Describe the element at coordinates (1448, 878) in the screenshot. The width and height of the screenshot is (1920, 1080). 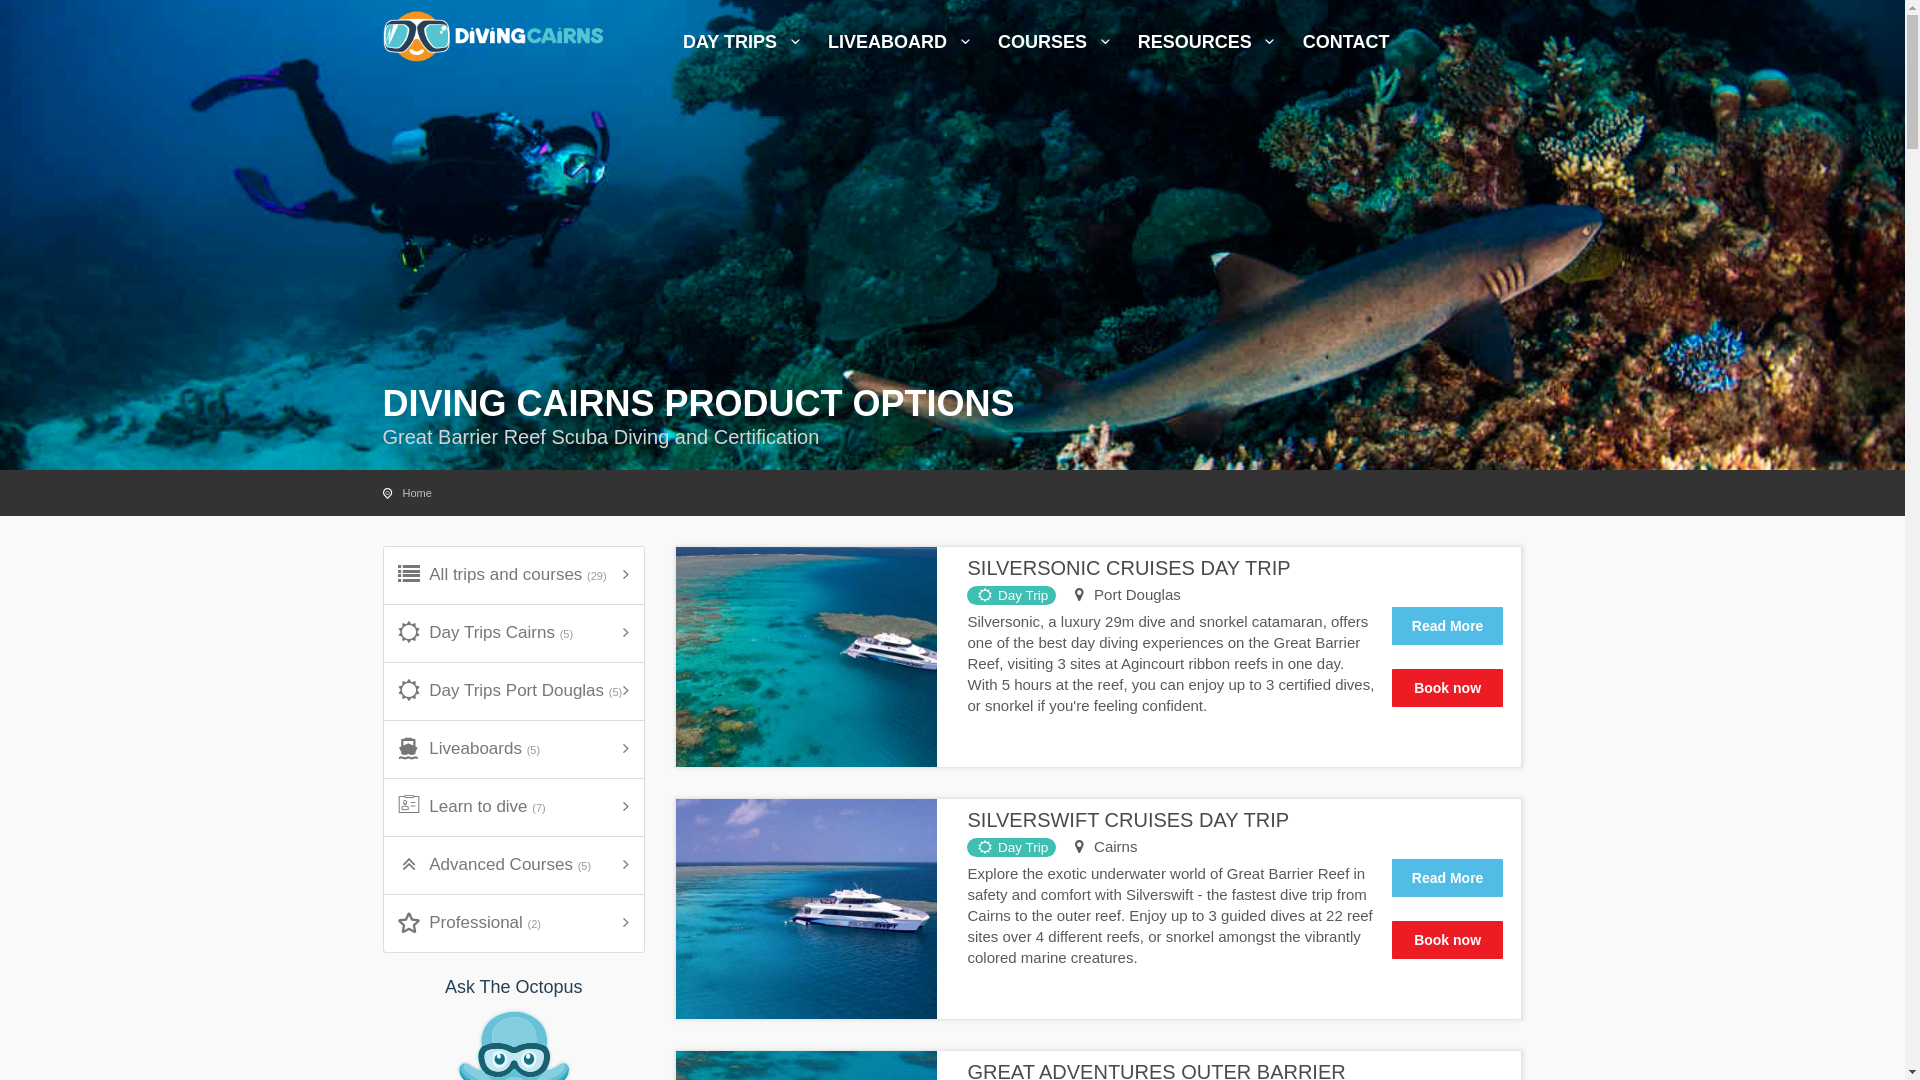
I see `Read More` at that location.